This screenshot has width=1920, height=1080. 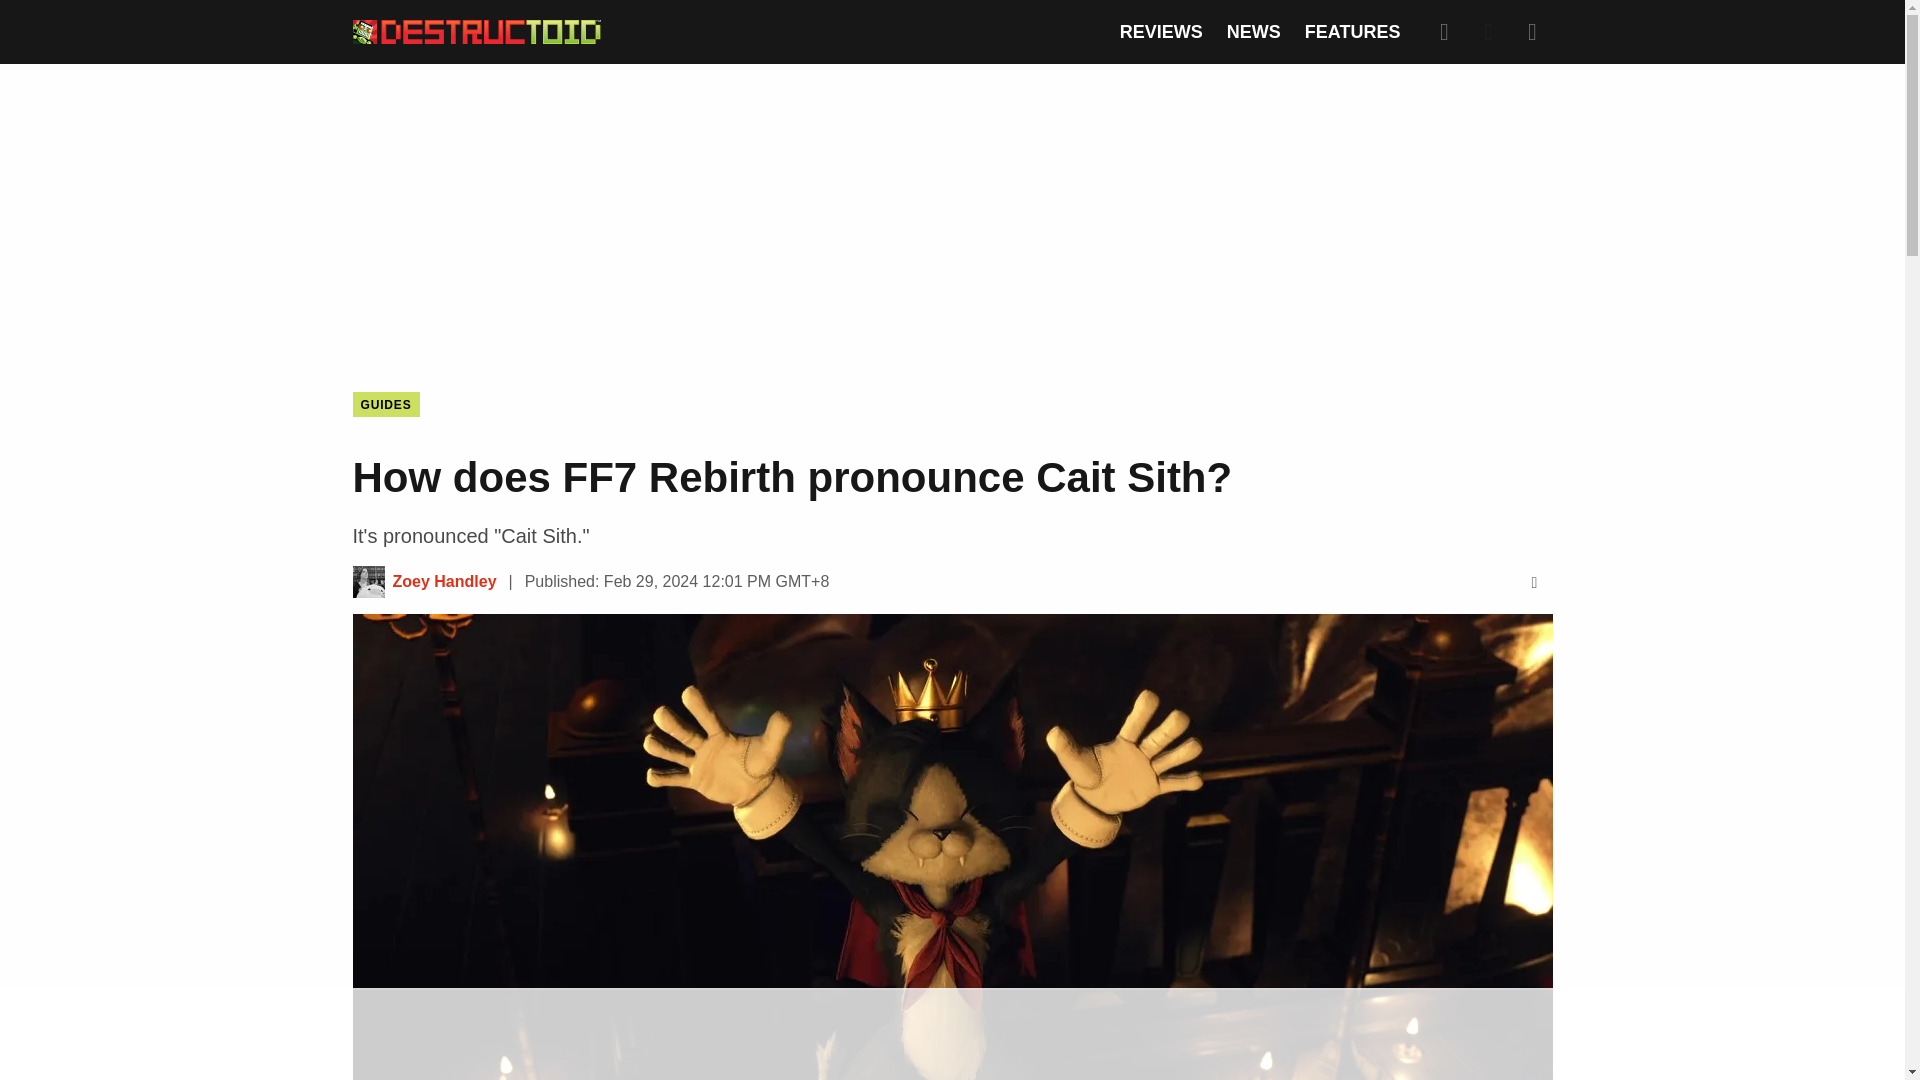 What do you see at coordinates (1488, 31) in the screenshot?
I see `Dark Mode` at bounding box center [1488, 31].